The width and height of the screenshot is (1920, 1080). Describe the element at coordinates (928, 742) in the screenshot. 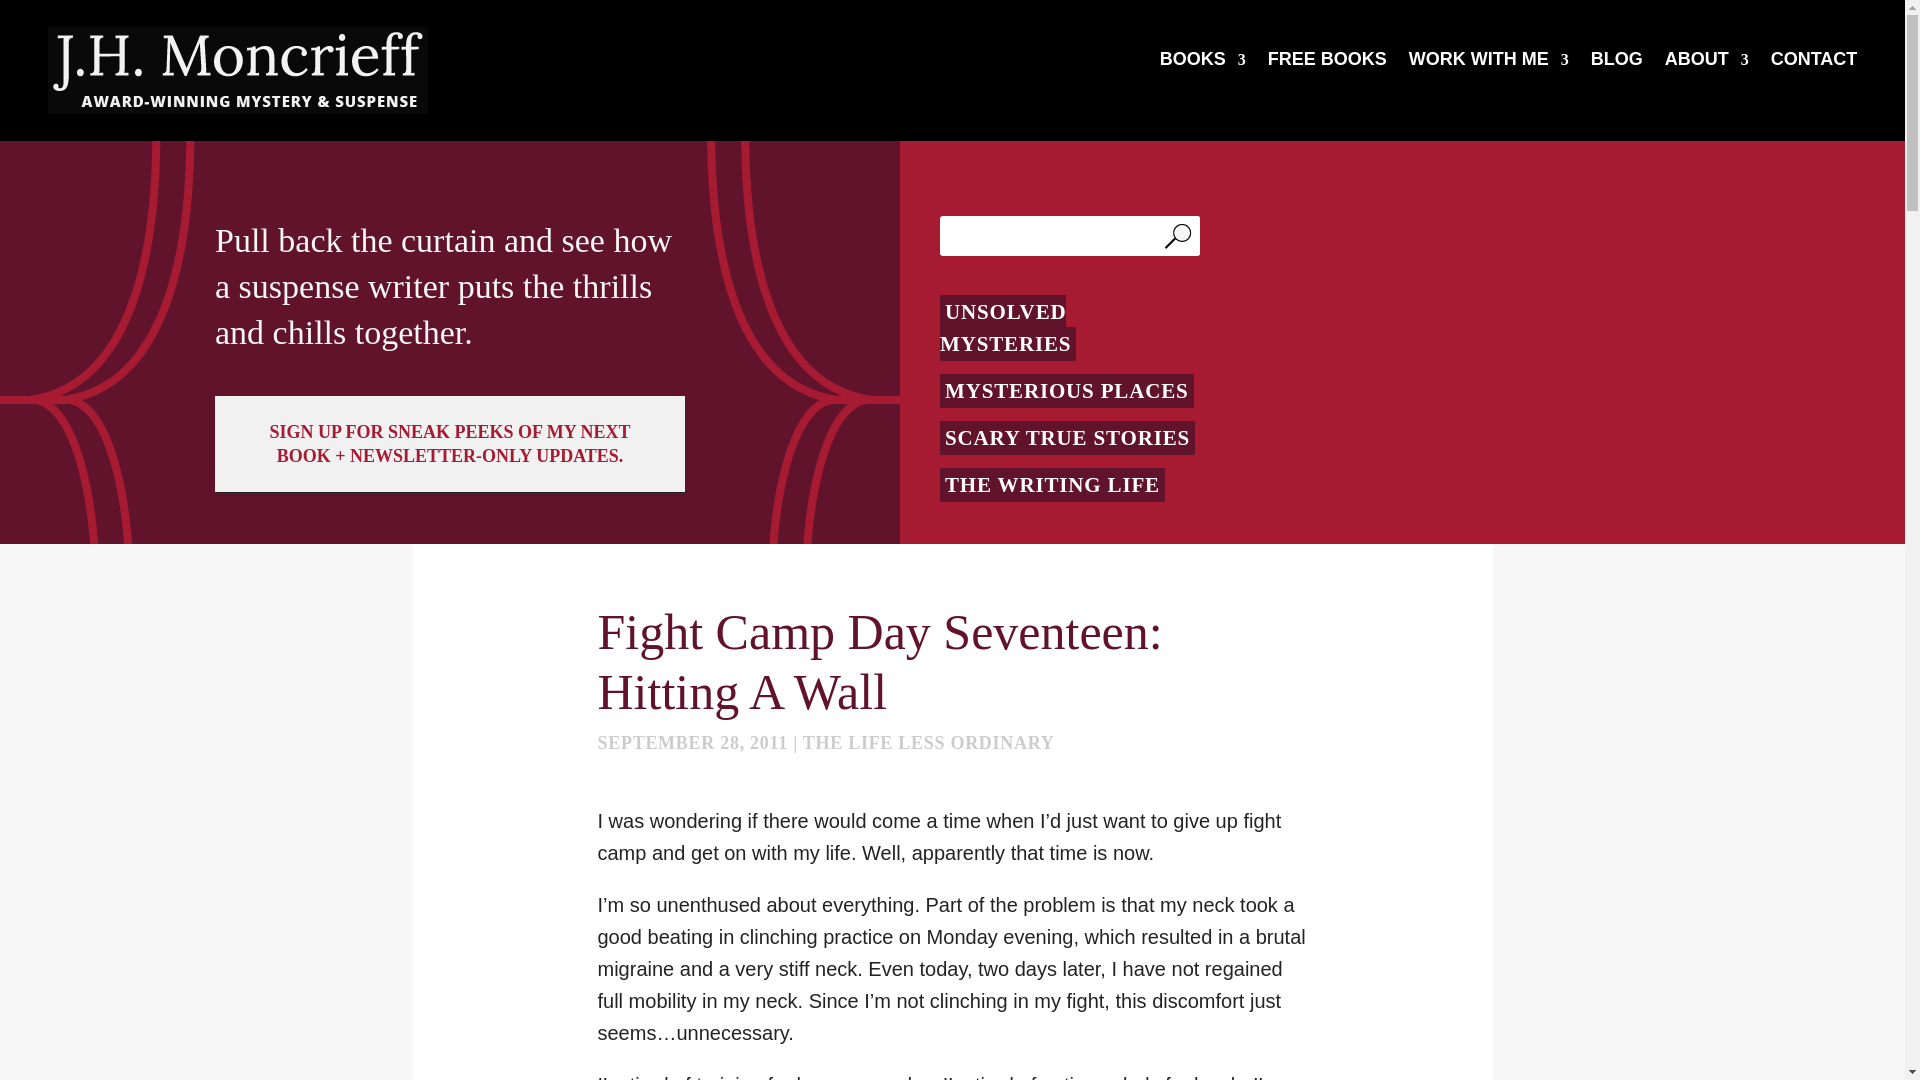

I see `THE LIFE LESS ORDINARY` at that location.